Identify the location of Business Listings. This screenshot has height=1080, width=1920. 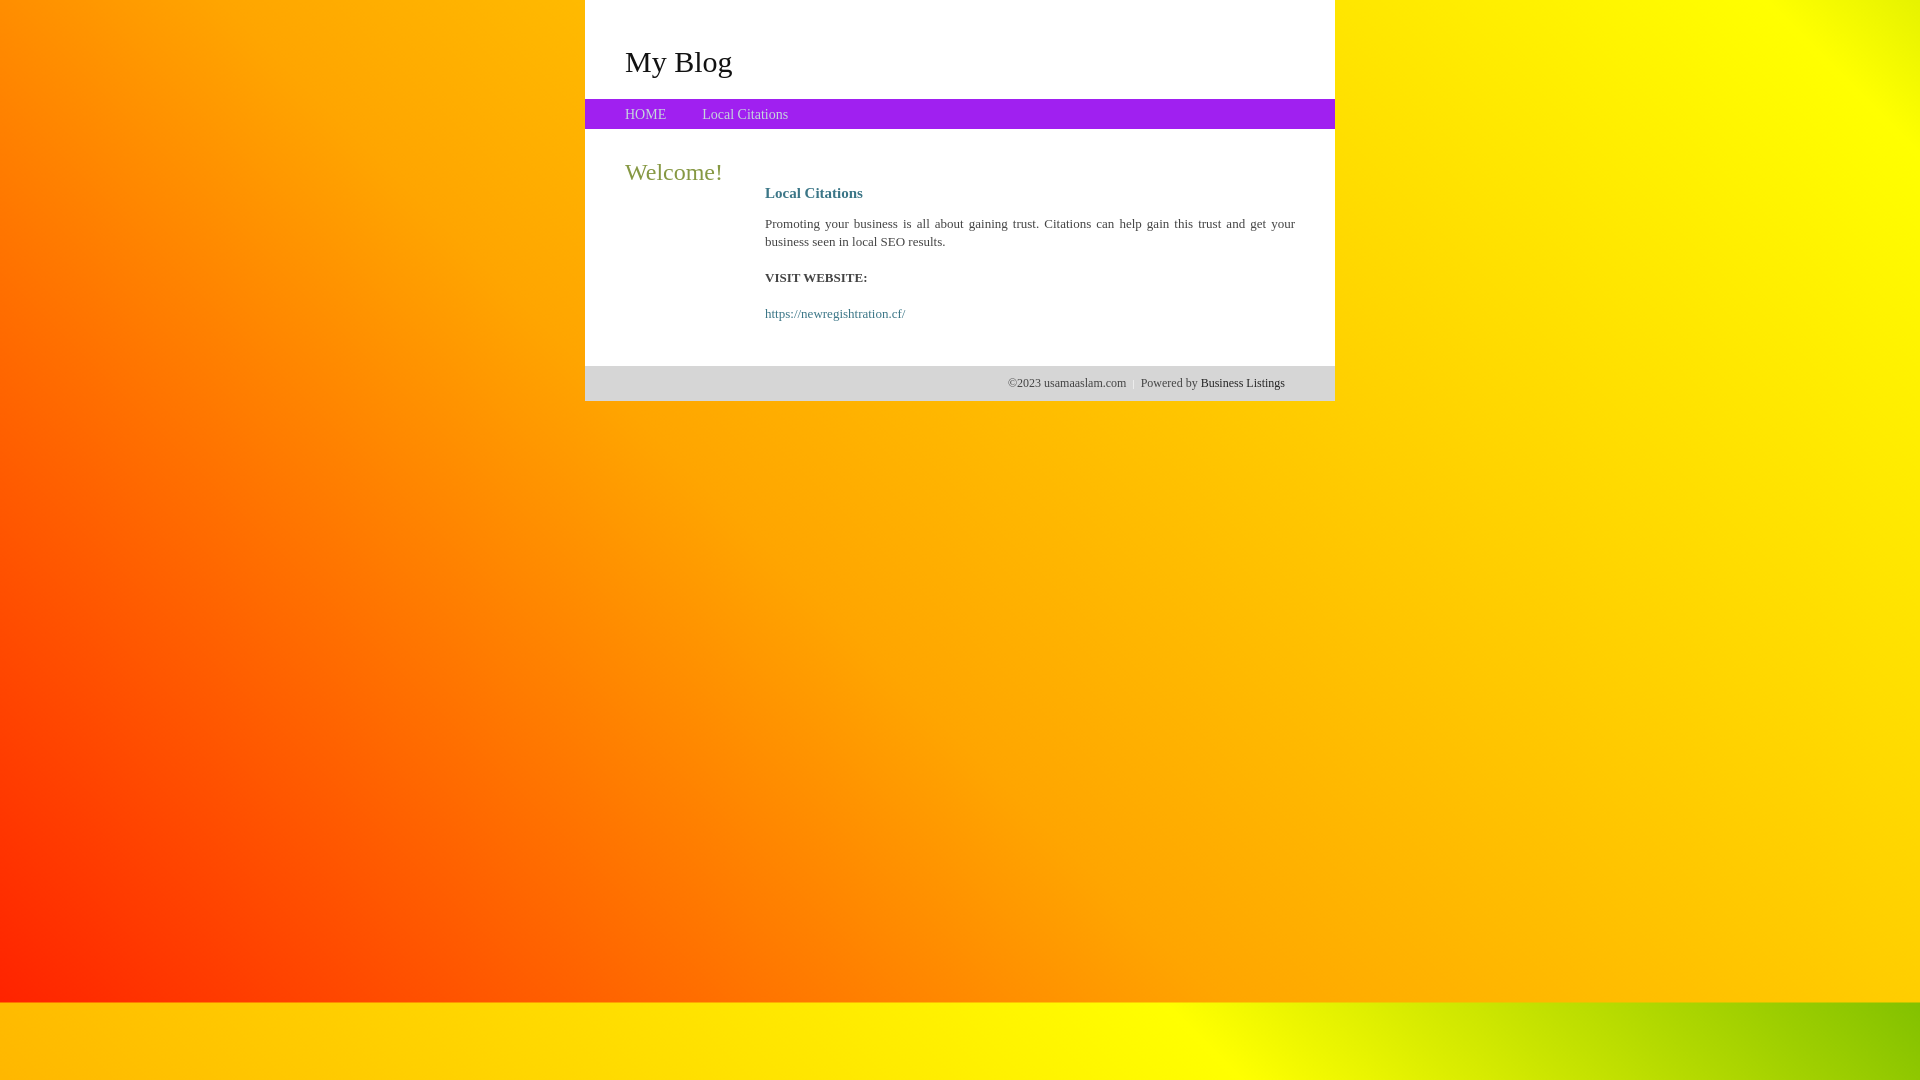
(1243, 383).